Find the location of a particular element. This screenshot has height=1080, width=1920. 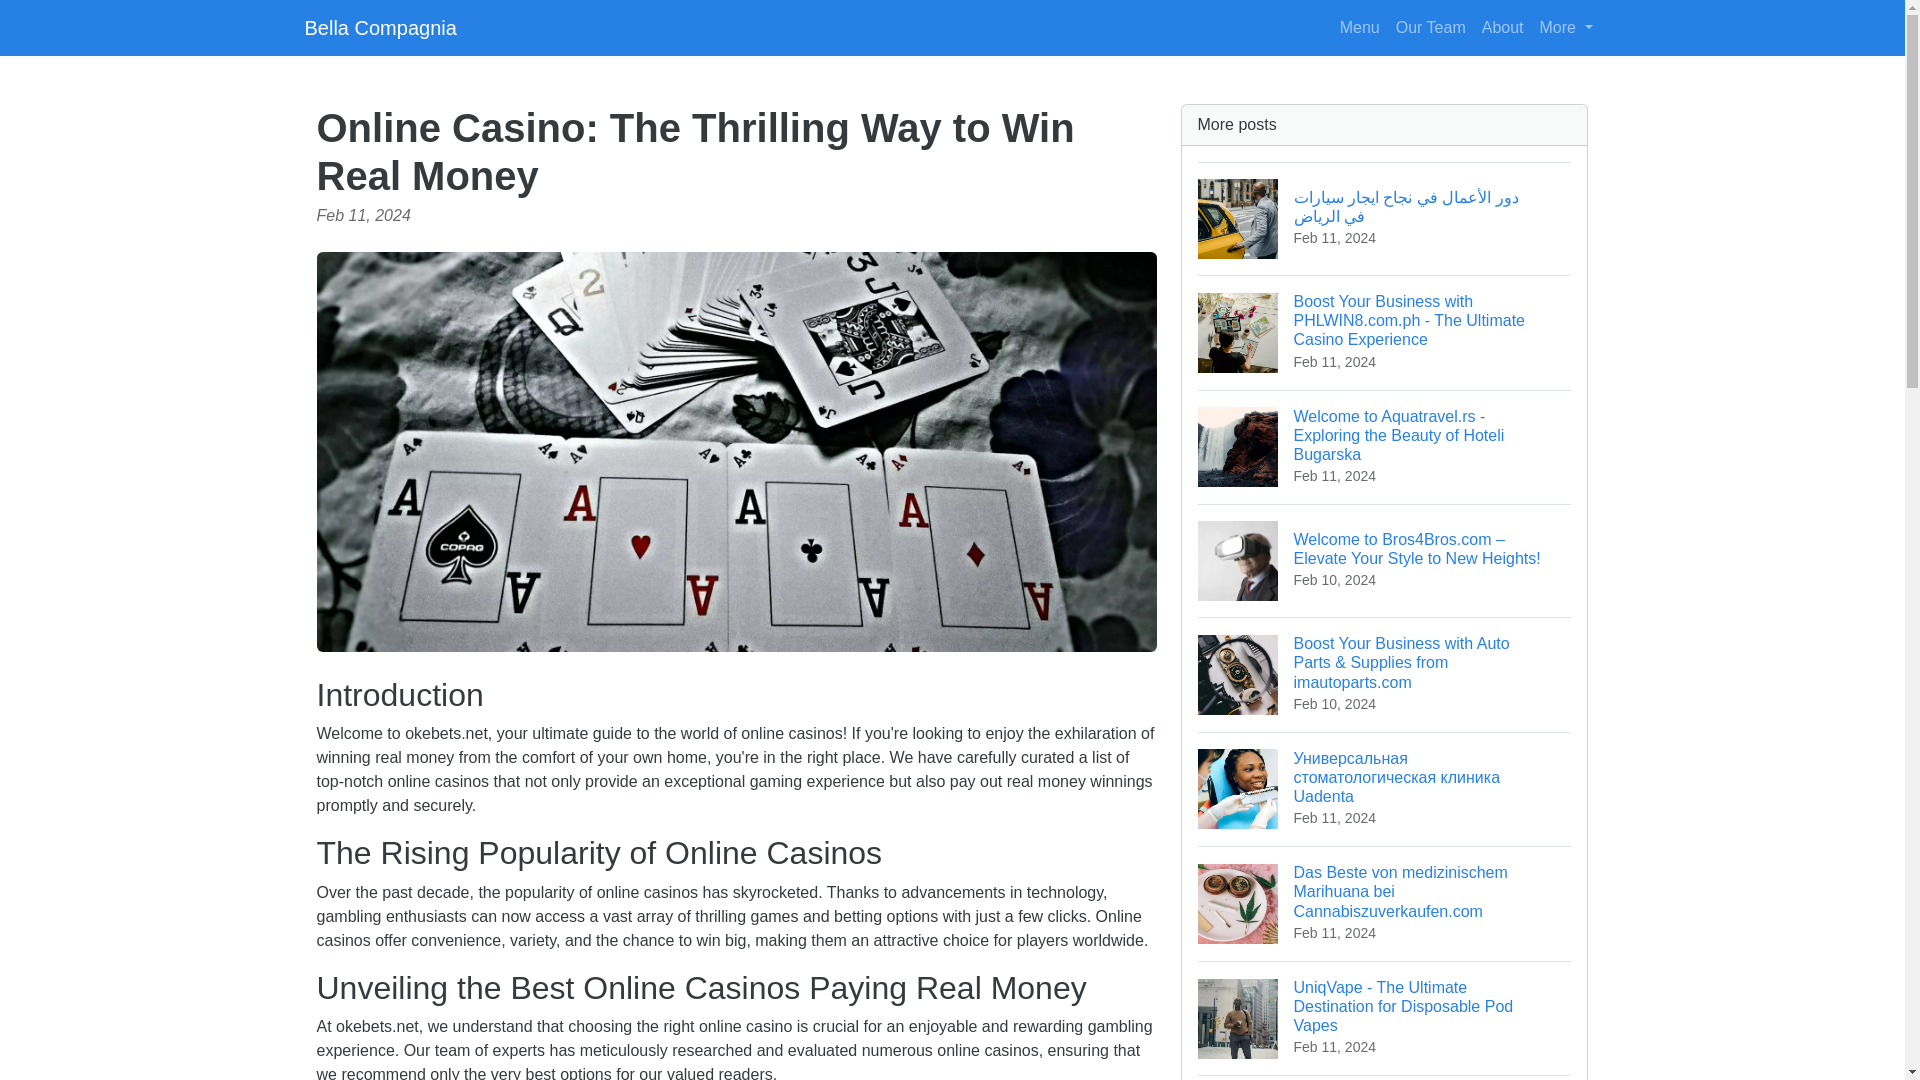

Menu is located at coordinates (1566, 27).